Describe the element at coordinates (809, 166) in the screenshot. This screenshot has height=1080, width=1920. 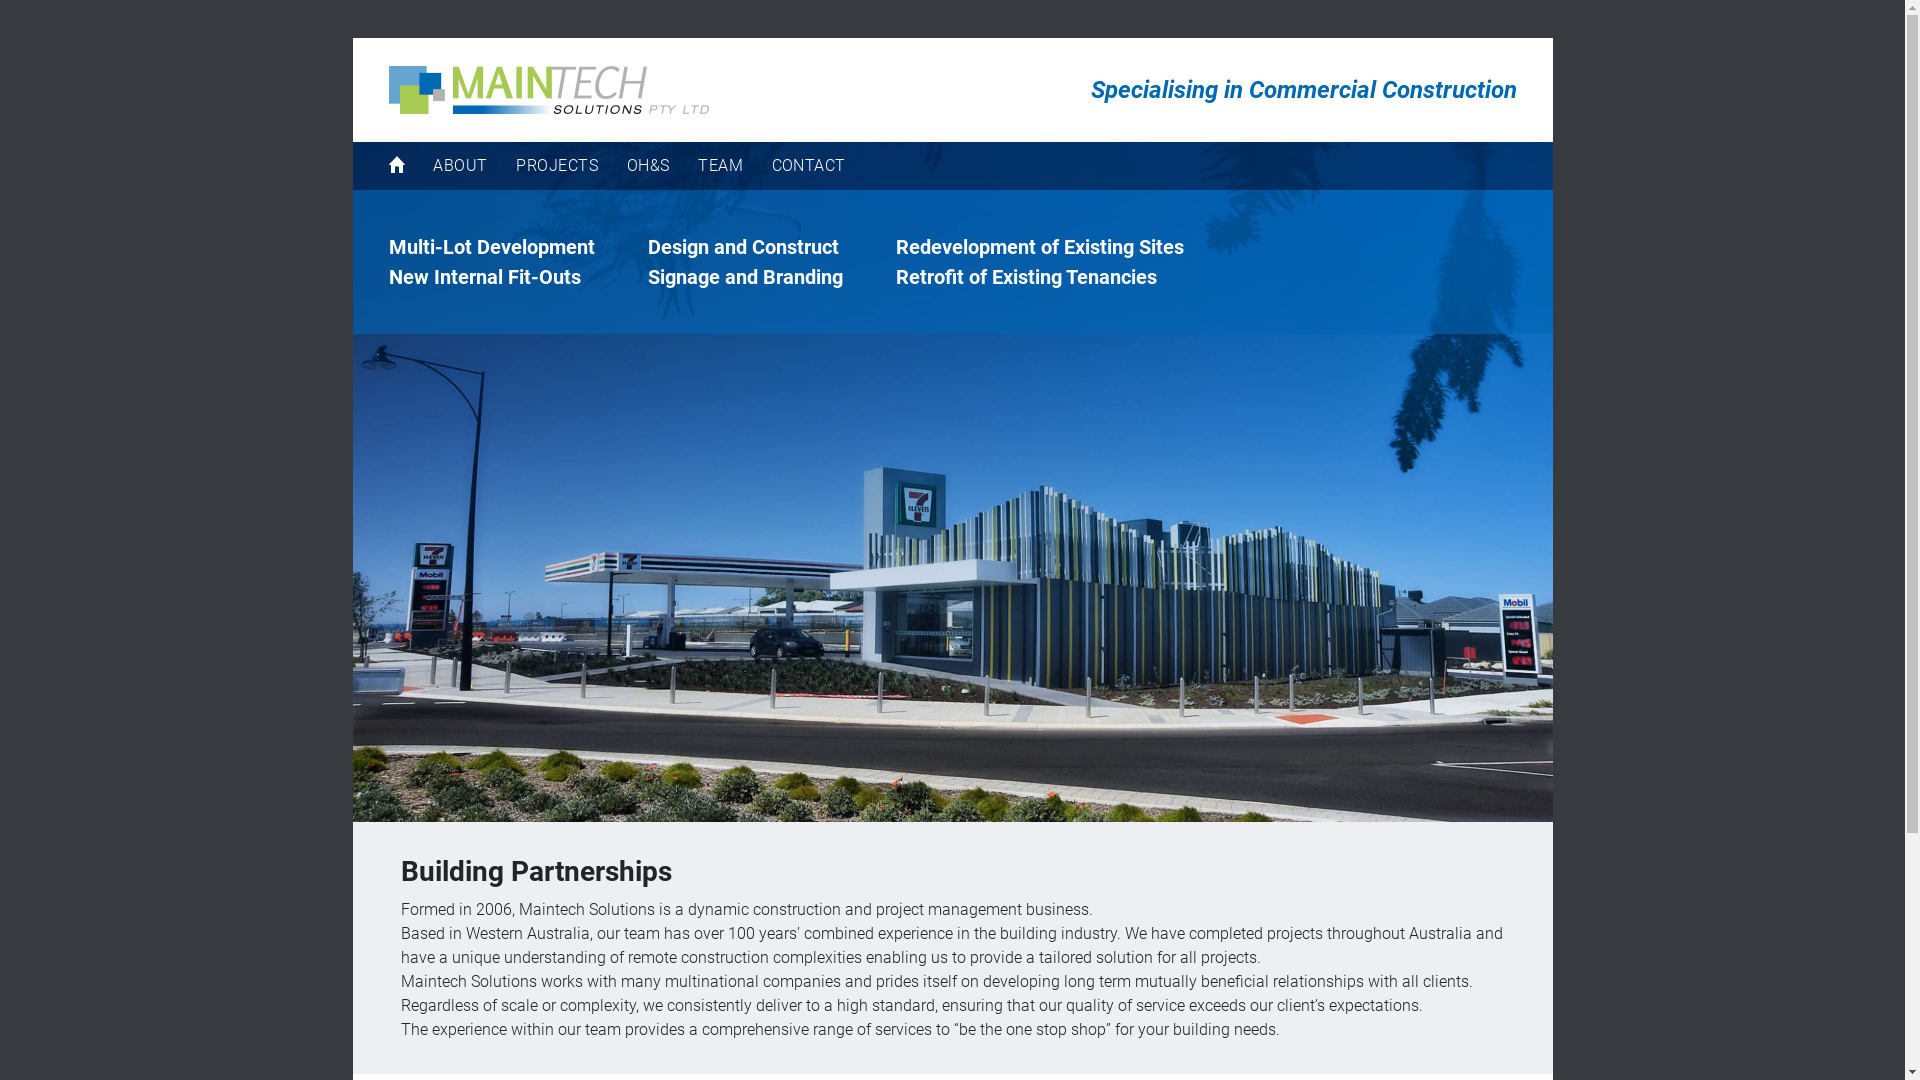
I see `CONTACT` at that location.